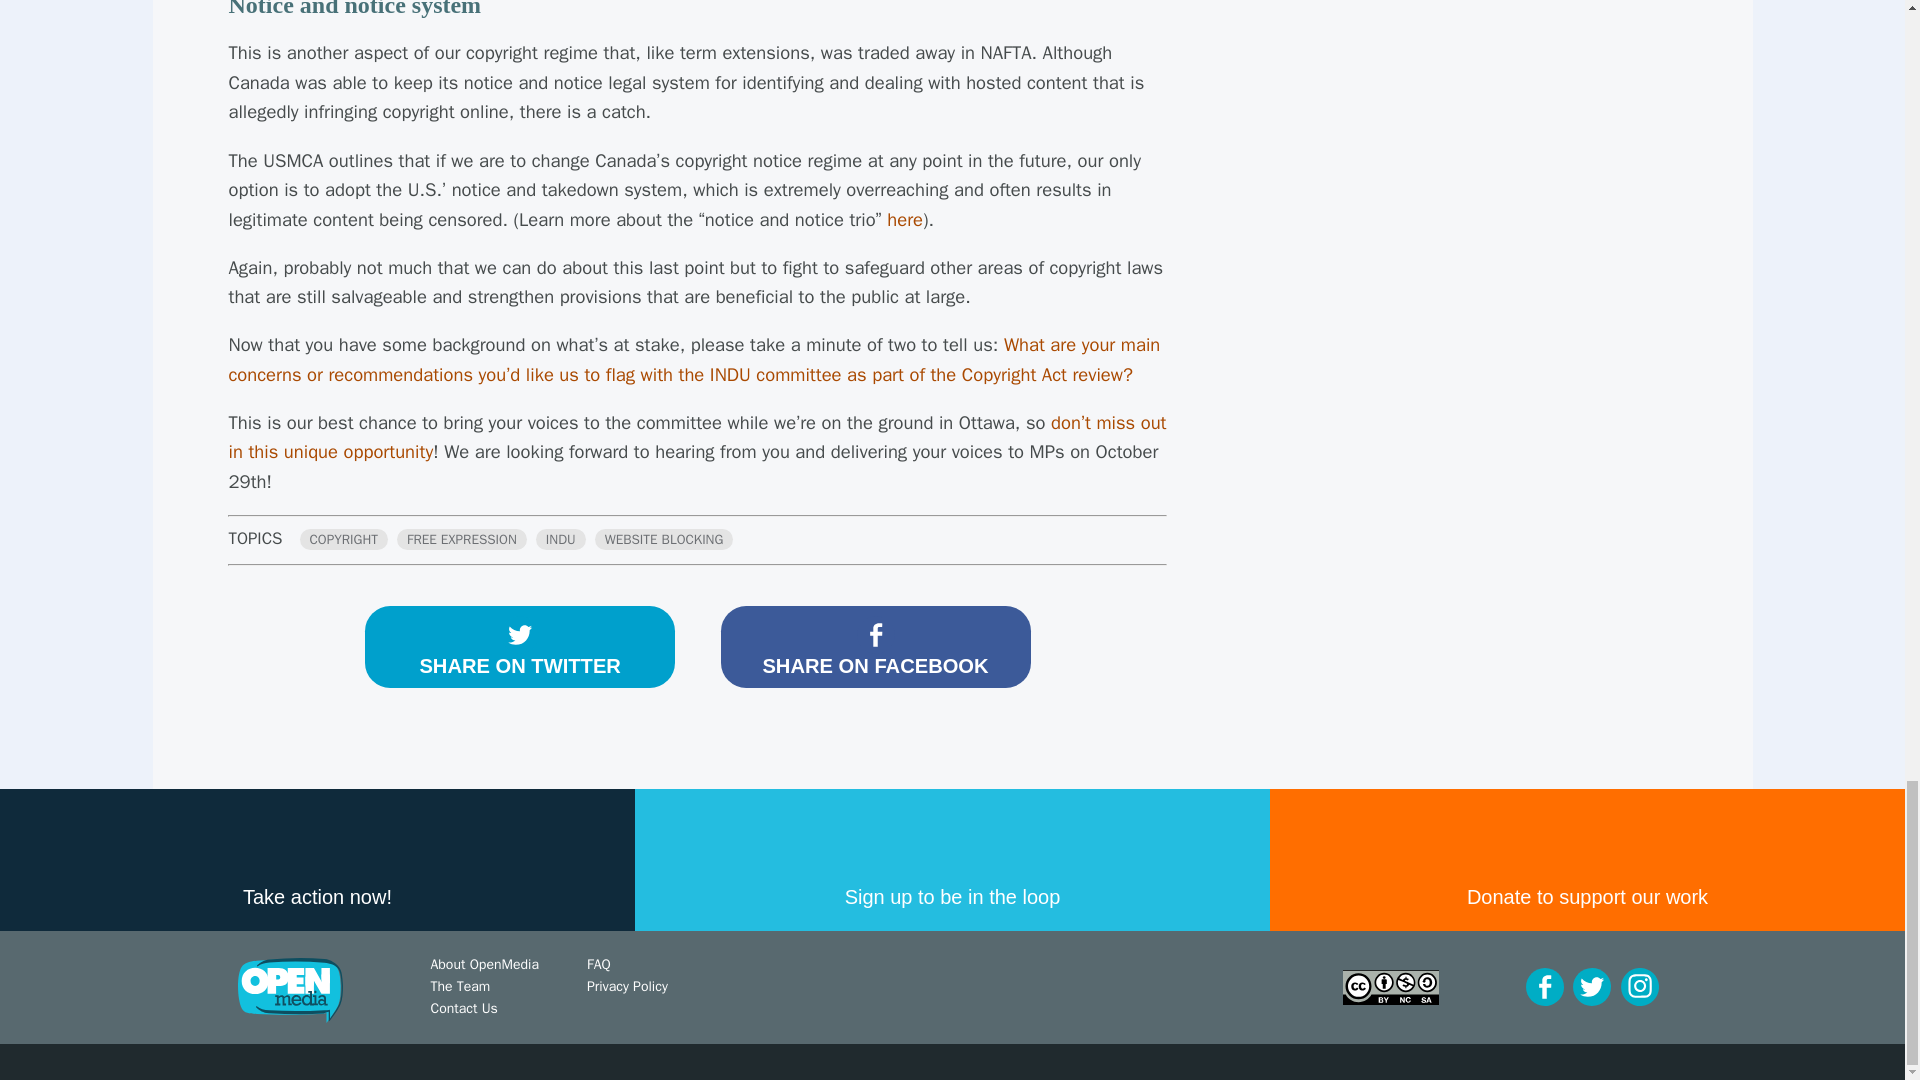 This screenshot has height=1080, width=1920. Describe the element at coordinates (1591, 986) in the screenshot. I see `OpenMedia's Twitter page` at that location.